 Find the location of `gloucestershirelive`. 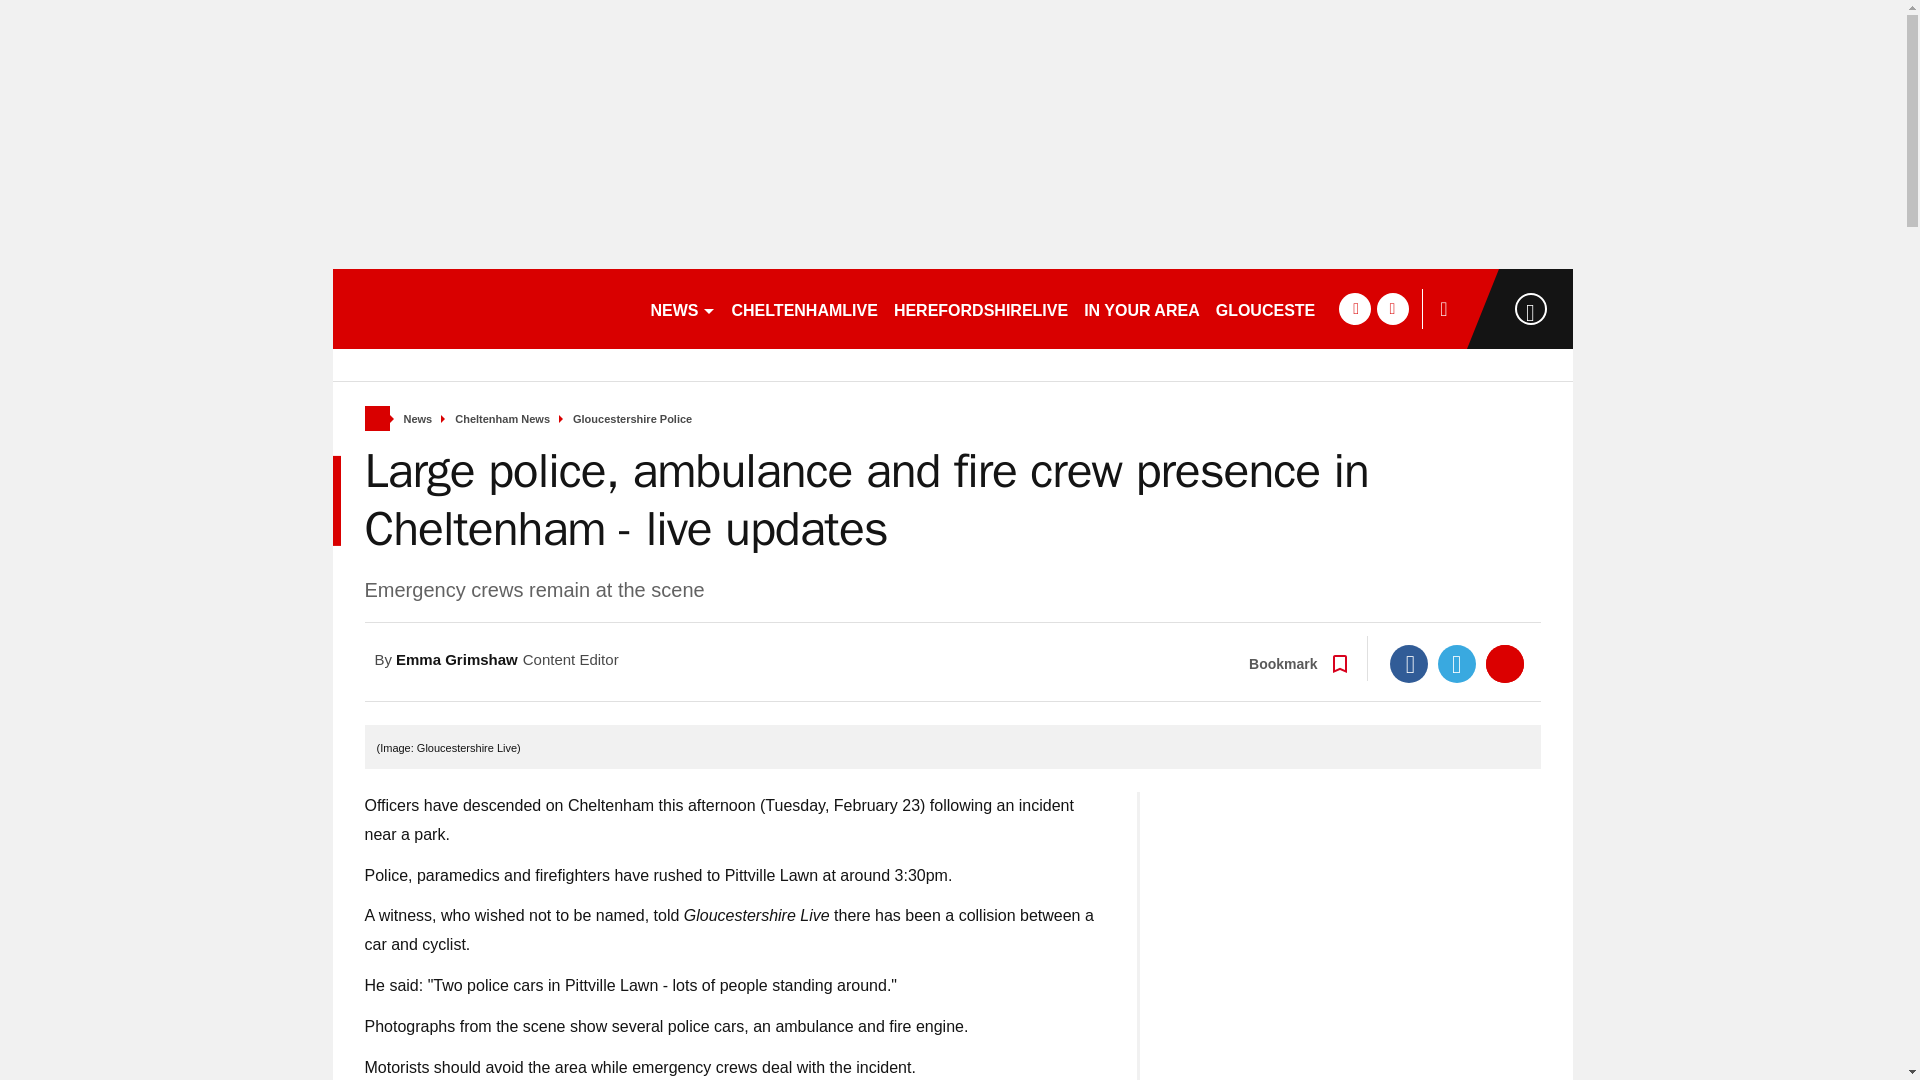

gloucestershirelive is located at coordinates (482, 308).